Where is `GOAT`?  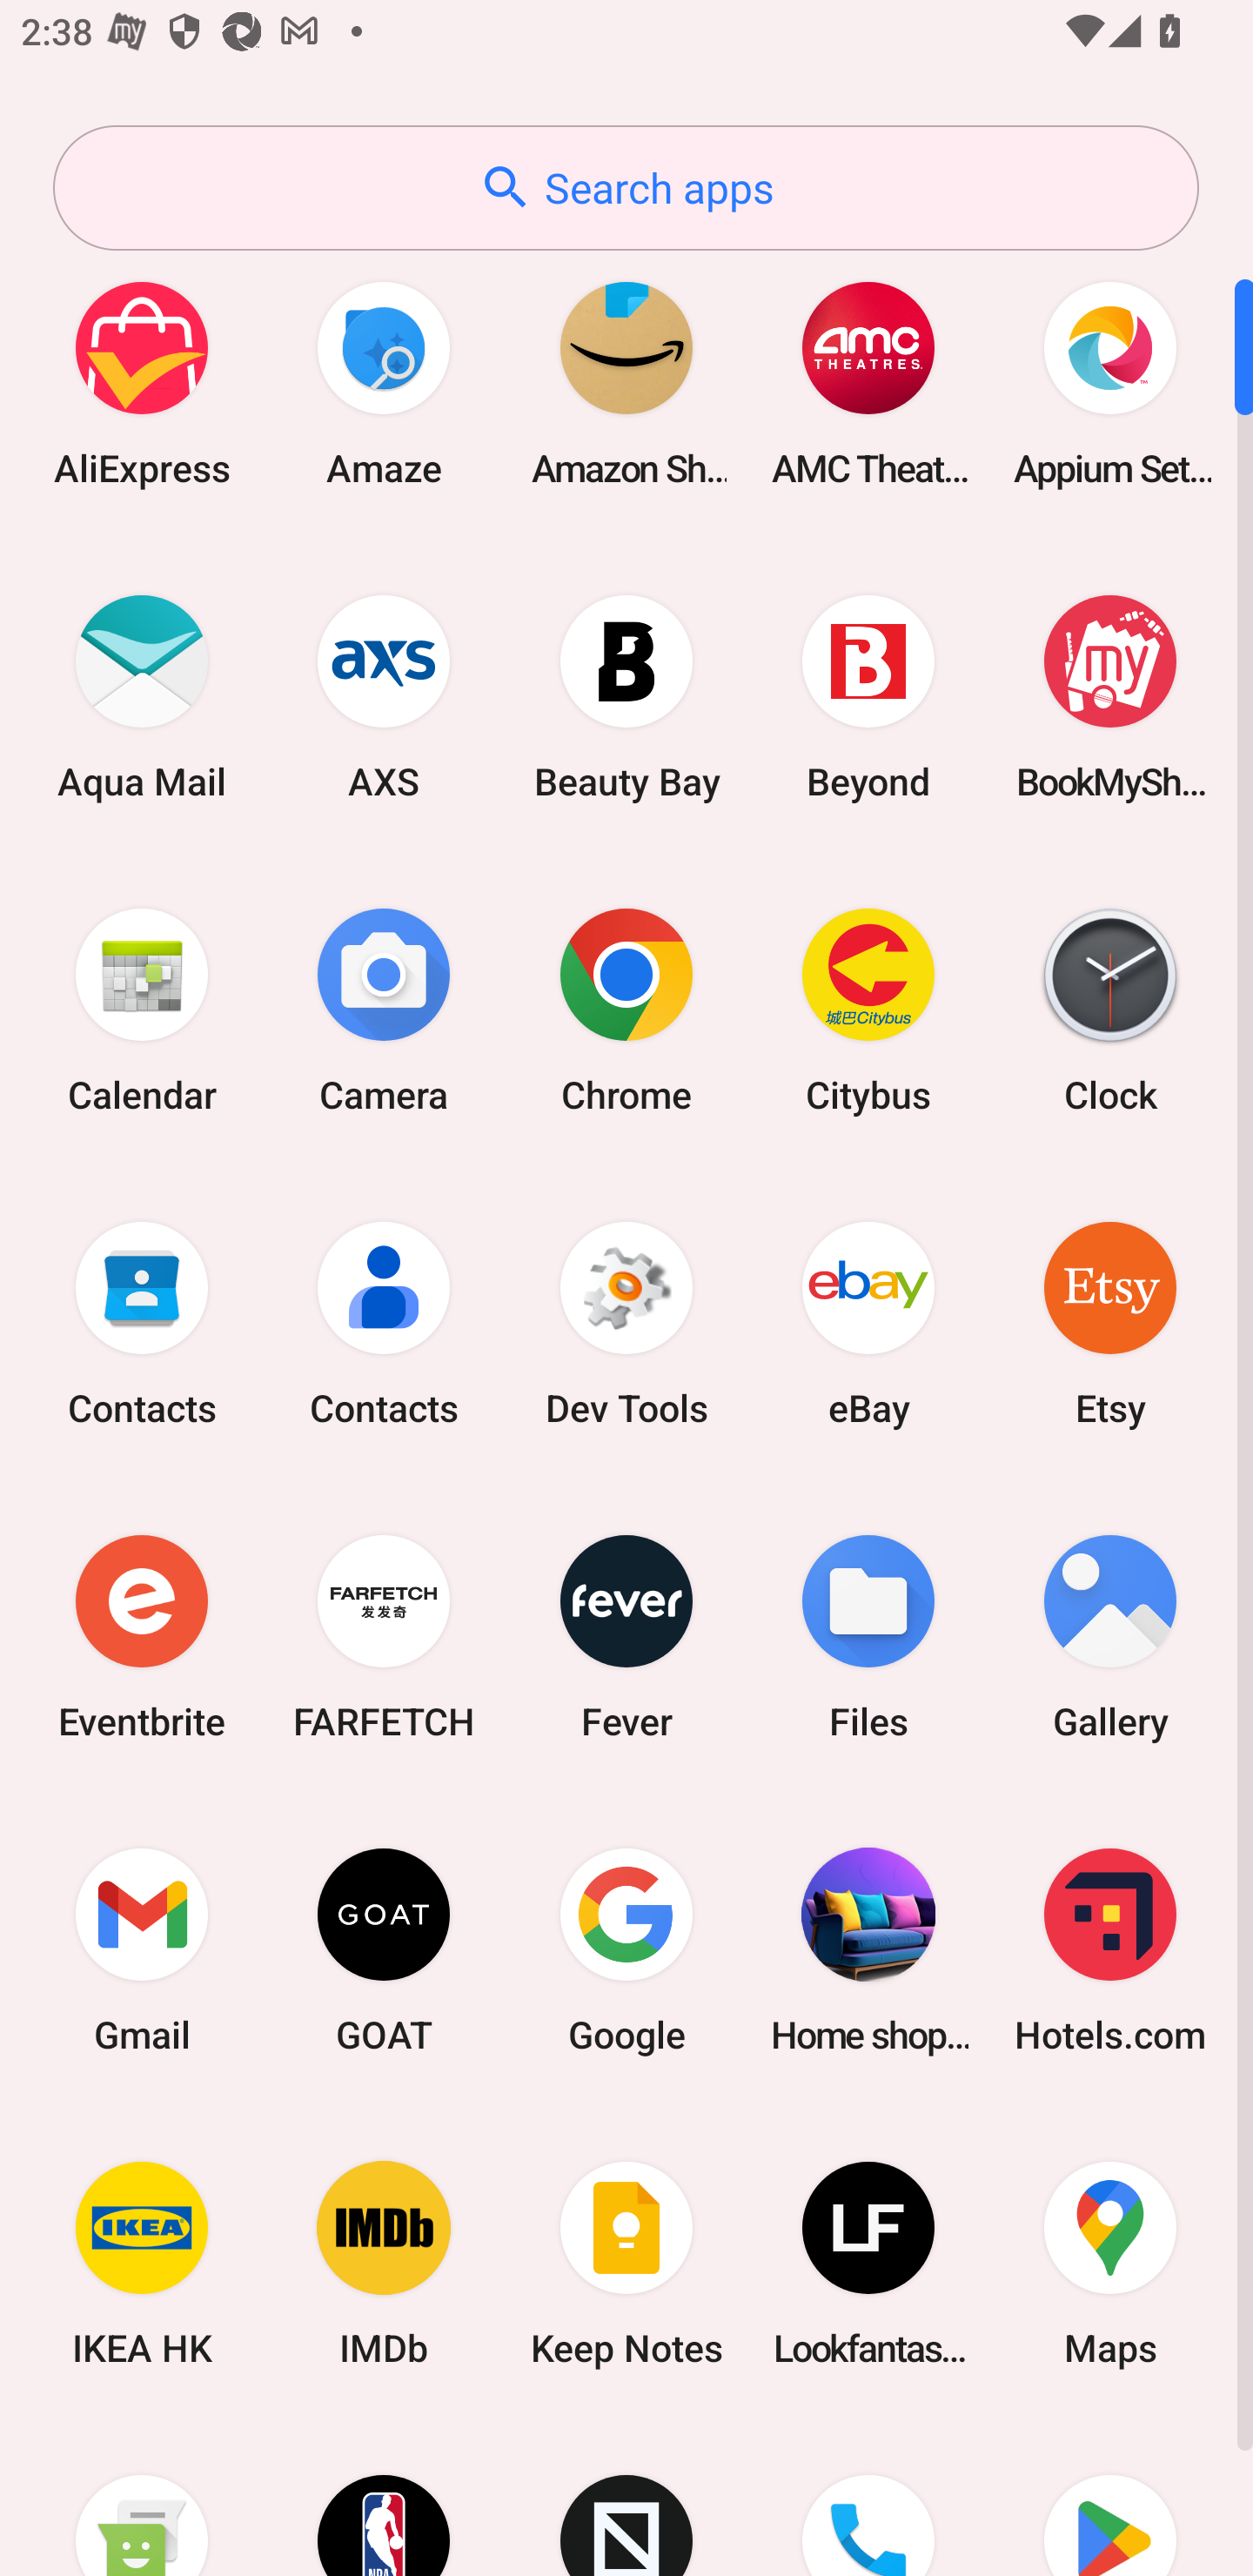
GOAT is located at coordinates (384, 1949).